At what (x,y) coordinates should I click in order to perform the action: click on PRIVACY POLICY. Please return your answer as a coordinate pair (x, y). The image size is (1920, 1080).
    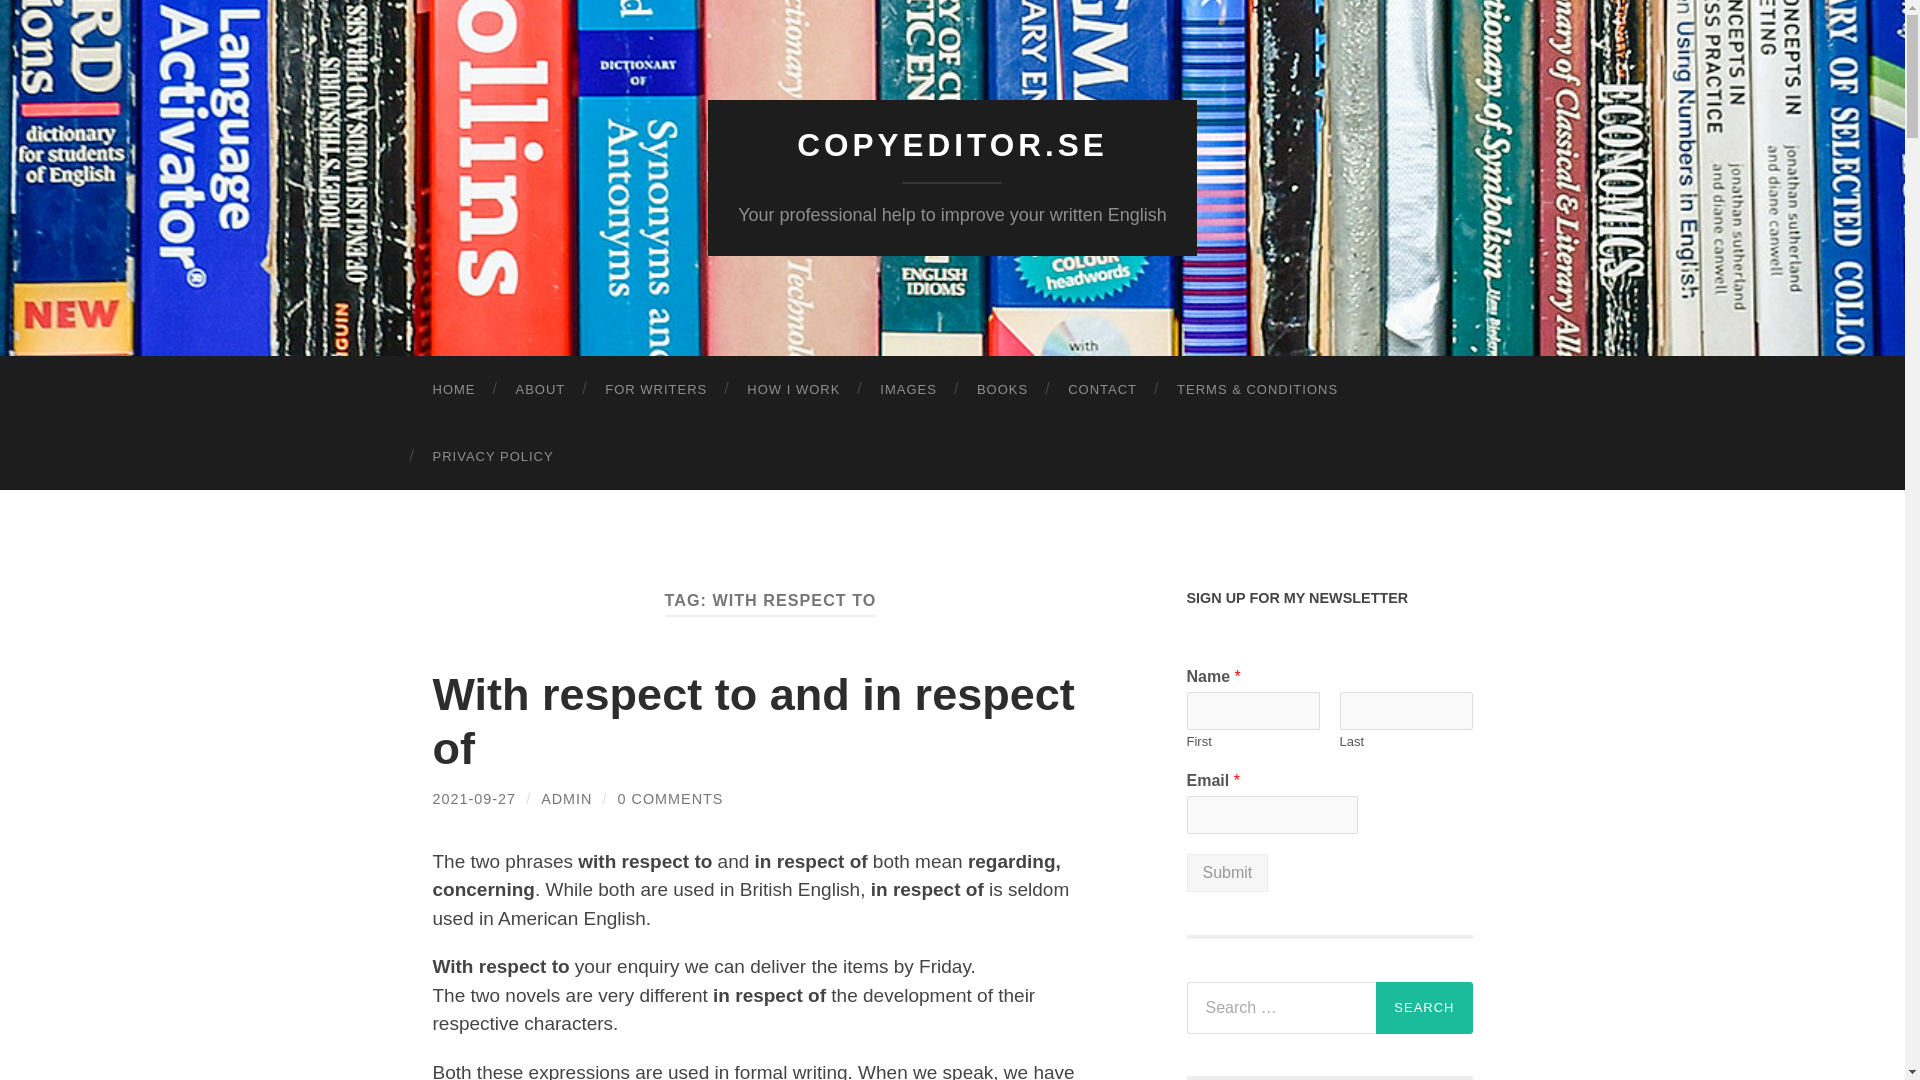
    Looking at the image, I should click on (492, 456).